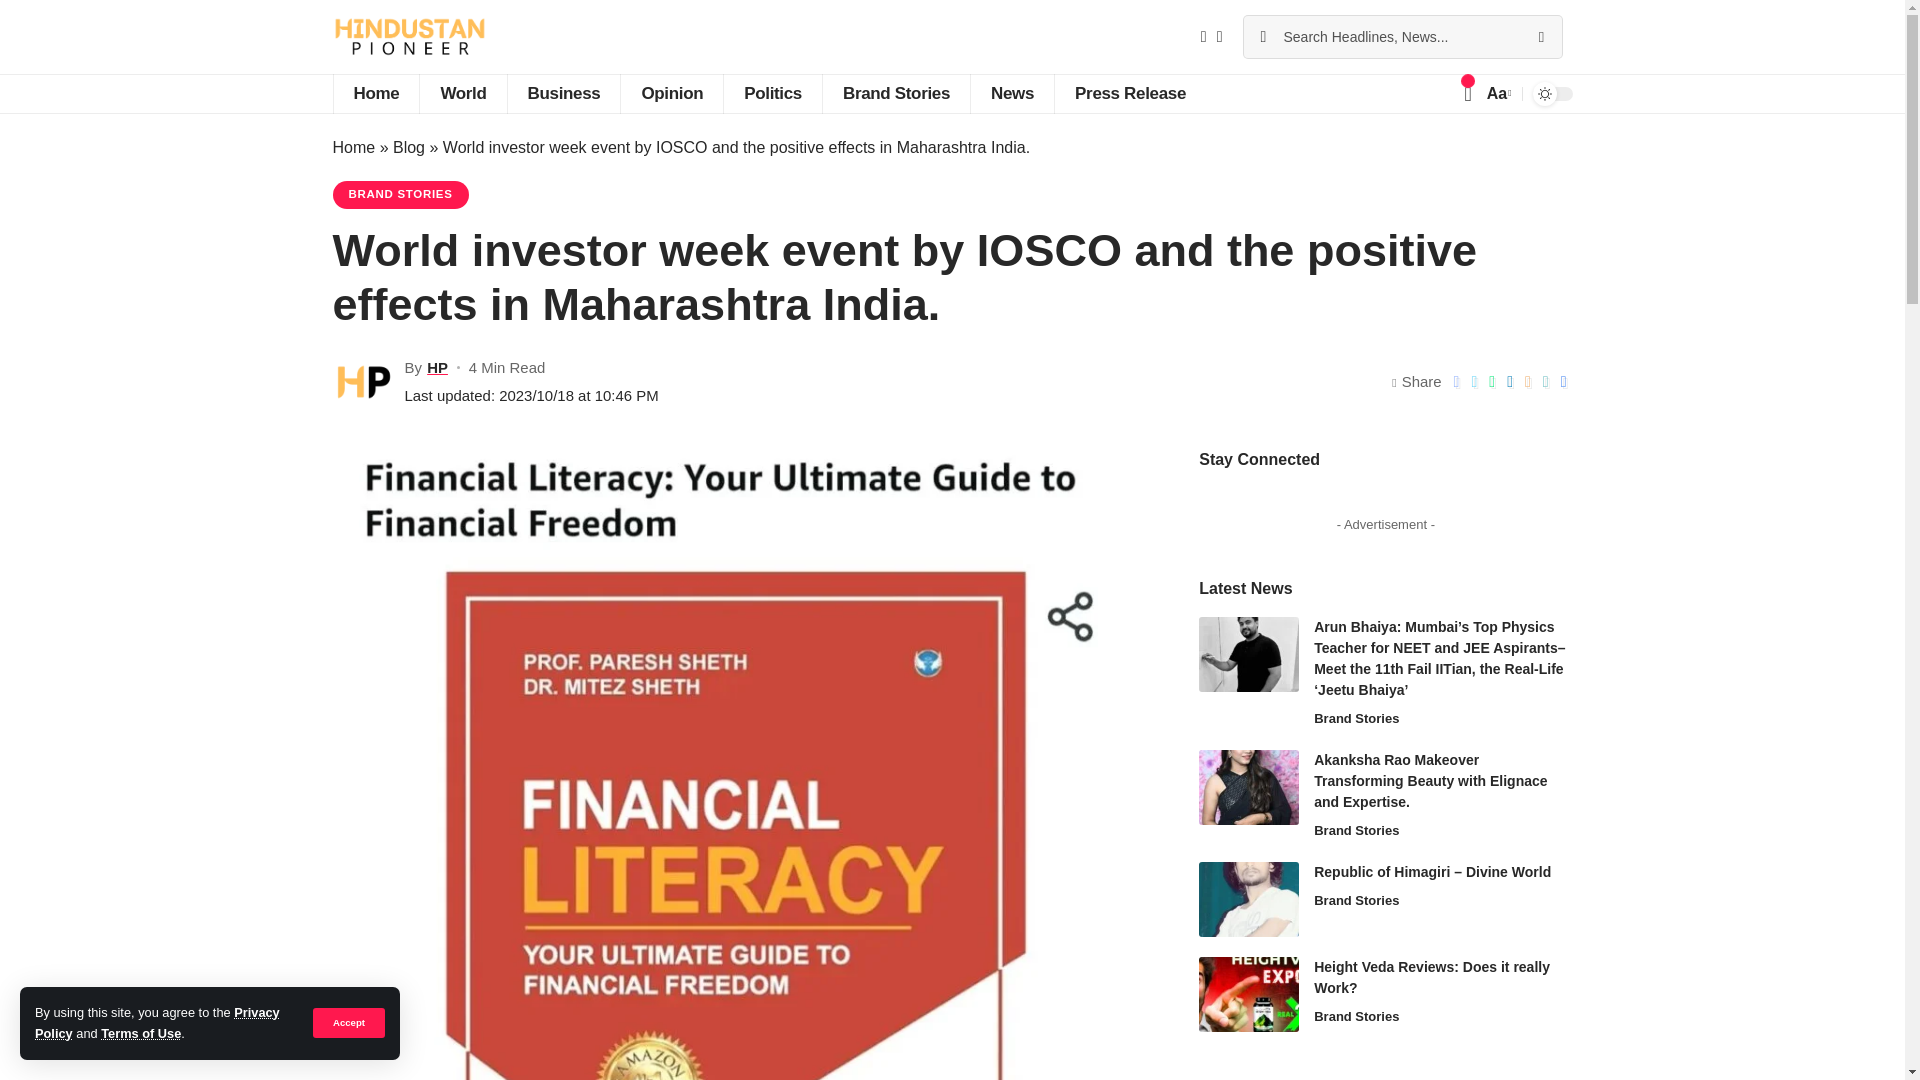  Describe the element at coordinates (140, 1034) in the screenshot. I see `Terms of Use` at that location.